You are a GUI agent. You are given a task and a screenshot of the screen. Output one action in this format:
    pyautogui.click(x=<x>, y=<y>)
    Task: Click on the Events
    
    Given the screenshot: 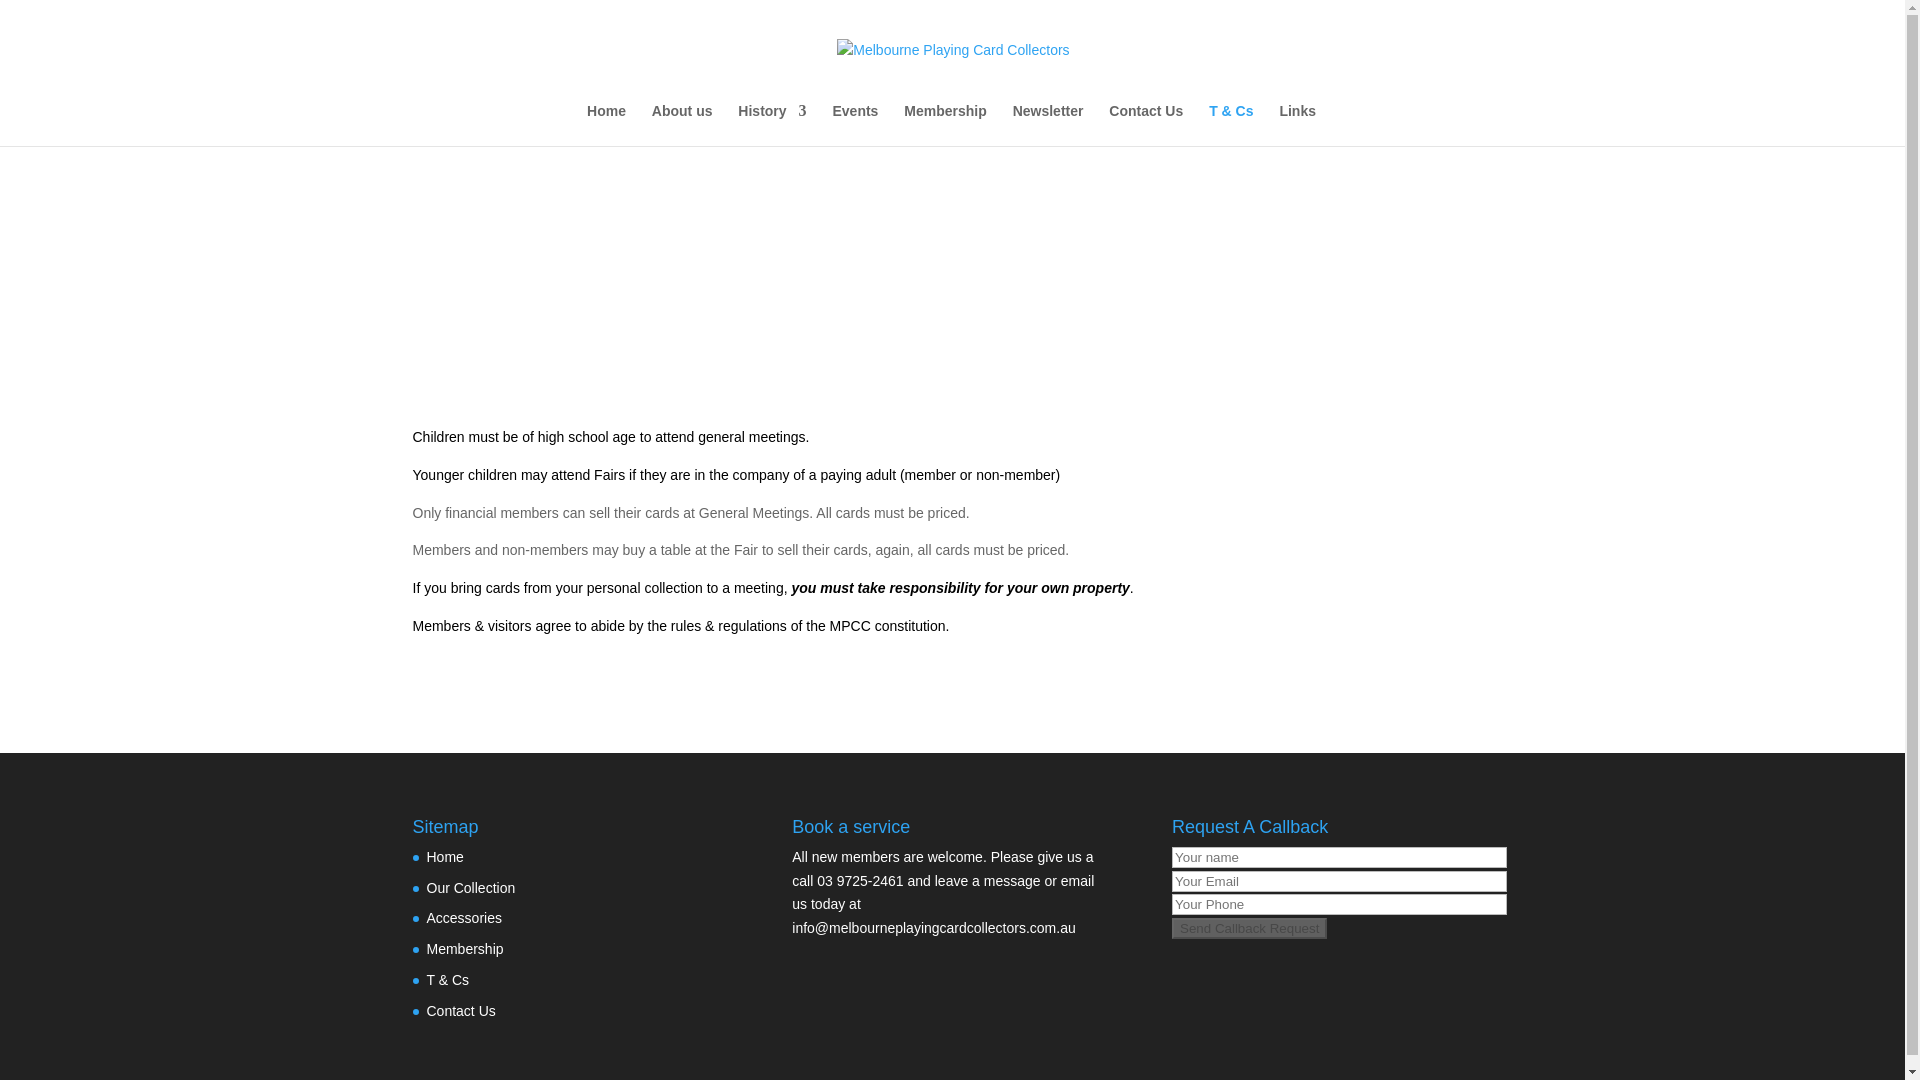 What is the action you would take?
    pyautogui.click(x=854, y=124)
    